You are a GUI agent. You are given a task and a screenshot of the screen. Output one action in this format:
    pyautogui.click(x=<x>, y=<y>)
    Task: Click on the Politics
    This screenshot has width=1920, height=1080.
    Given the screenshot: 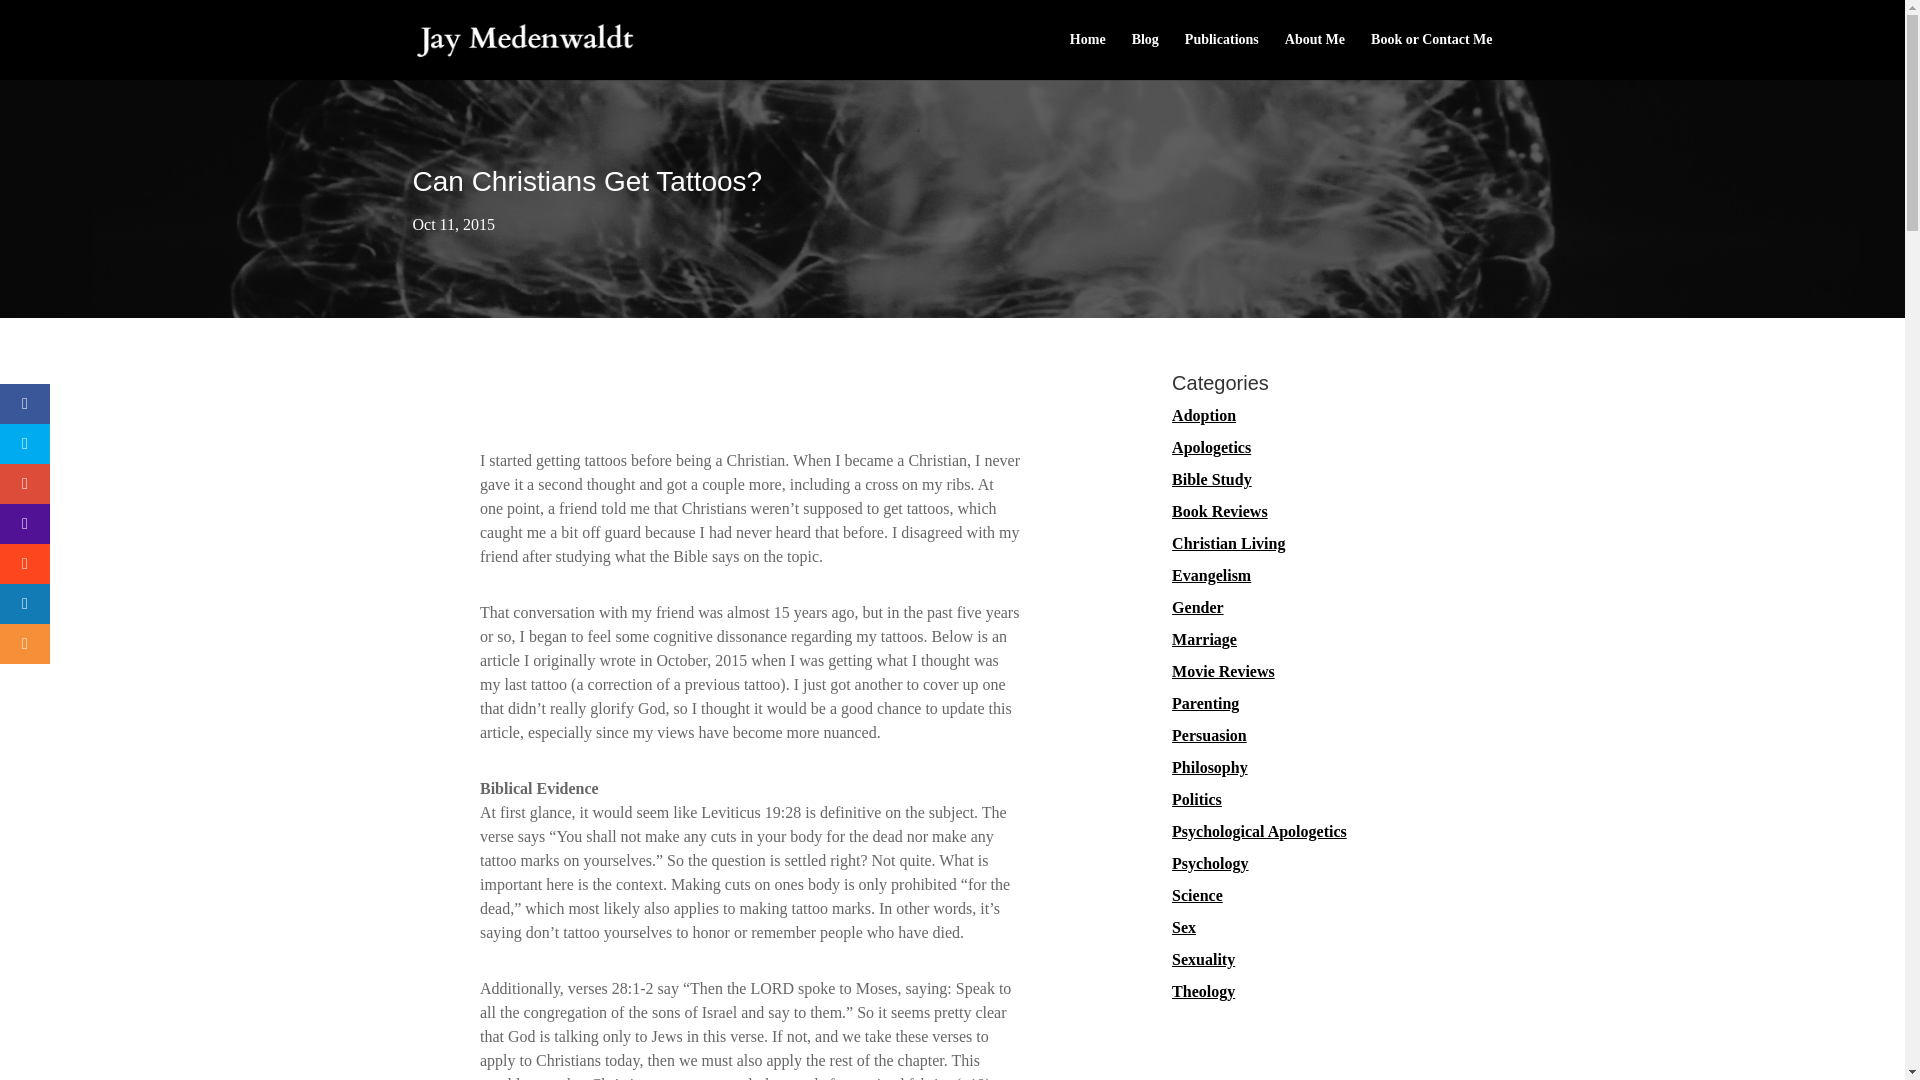 What is the action you would take?
    pyautogui.click(x=1196, y=798)
    